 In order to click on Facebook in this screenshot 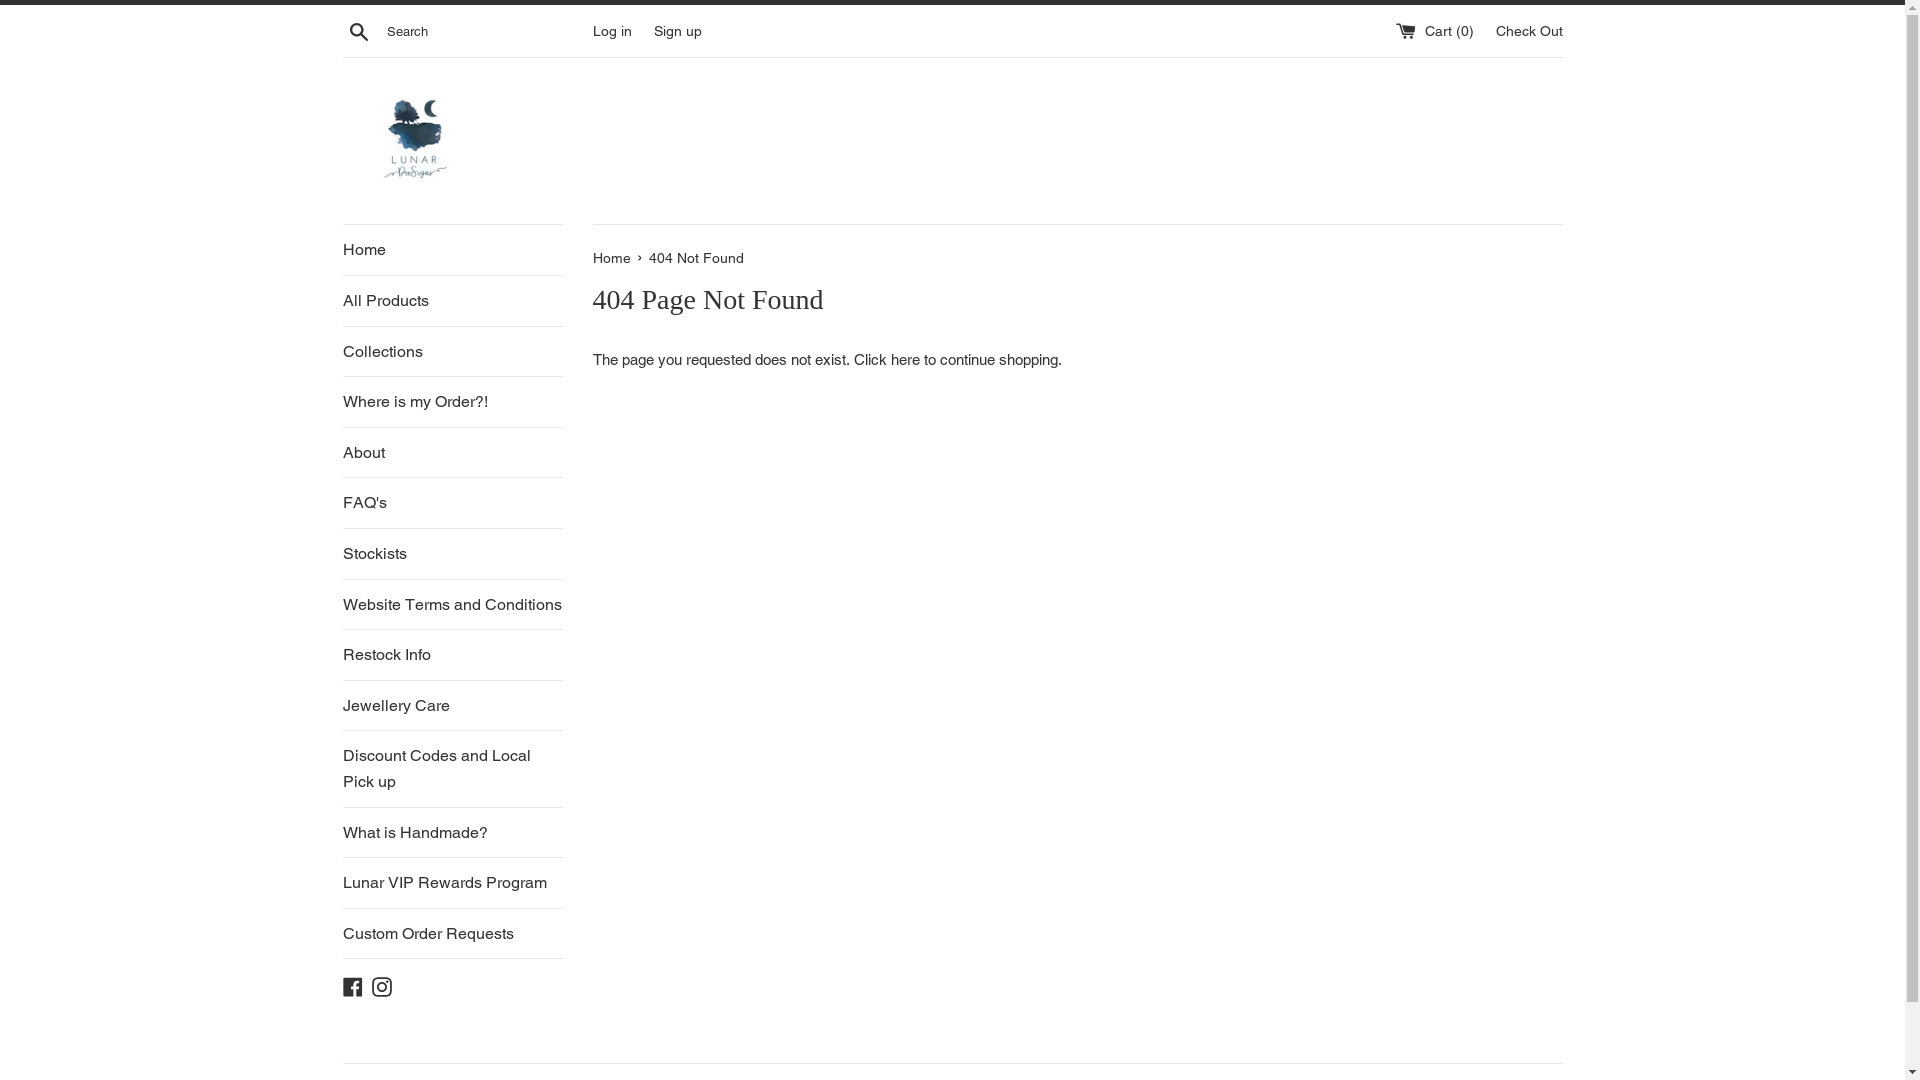, I will do `click(352, 986)`.